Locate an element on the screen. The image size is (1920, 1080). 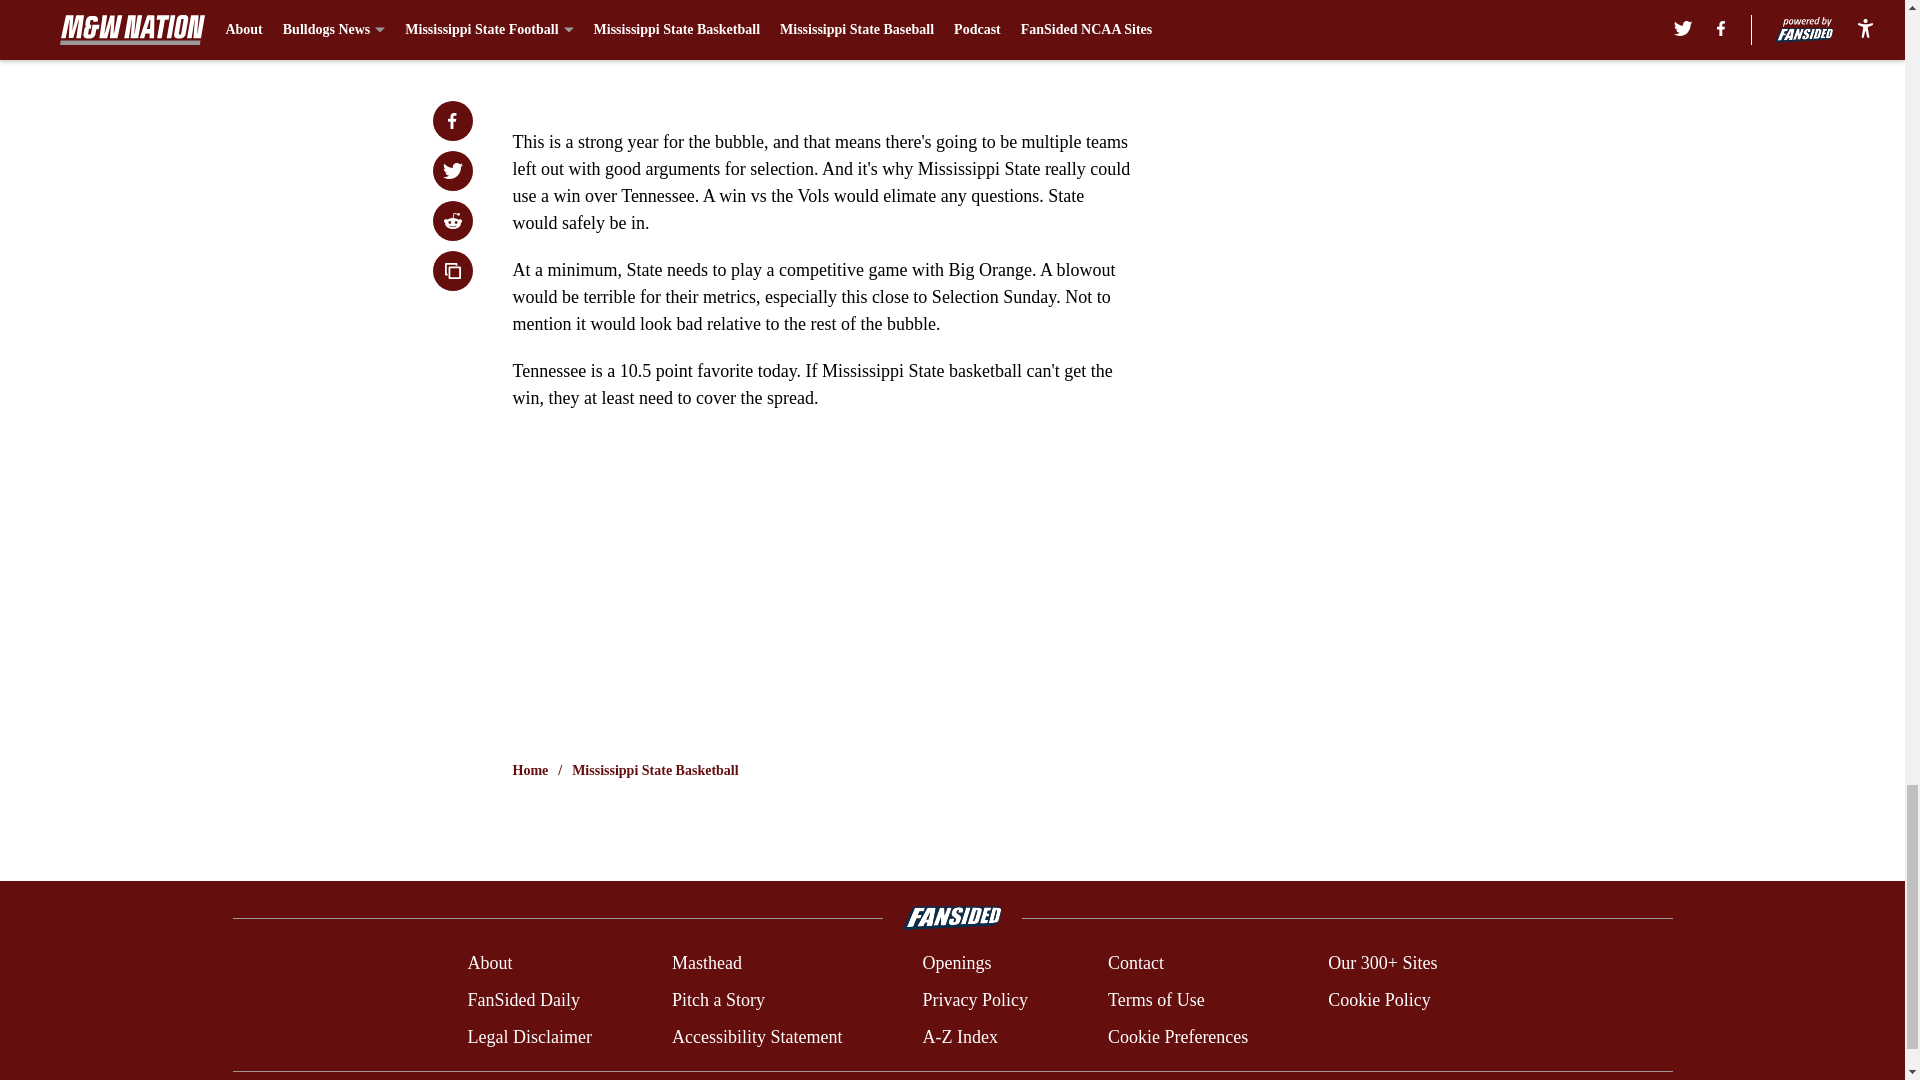
Openings is located at coordinates (956, 964).